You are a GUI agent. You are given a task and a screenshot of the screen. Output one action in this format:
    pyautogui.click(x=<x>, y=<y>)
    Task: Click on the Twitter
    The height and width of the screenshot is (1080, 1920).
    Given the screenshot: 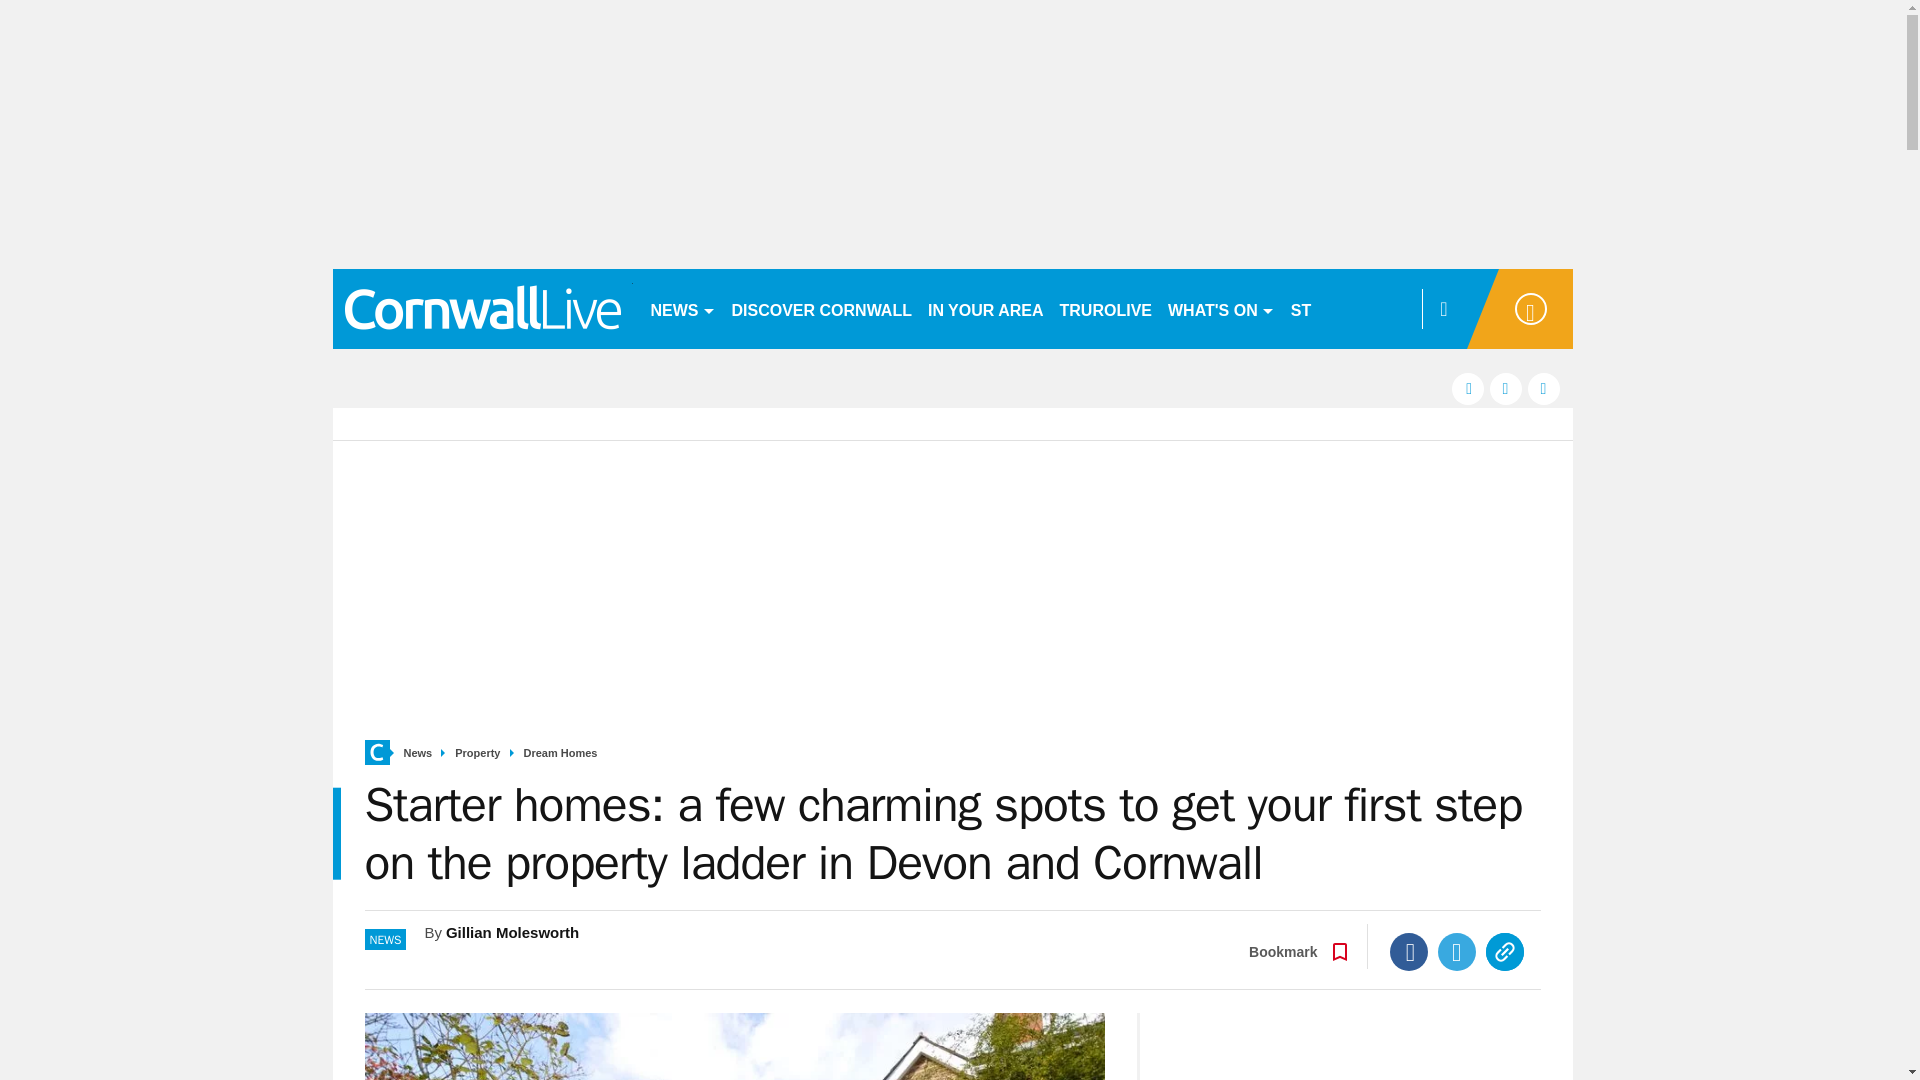 What is the action you would take?
    pyautogui.click(x=1457, y=952)
    